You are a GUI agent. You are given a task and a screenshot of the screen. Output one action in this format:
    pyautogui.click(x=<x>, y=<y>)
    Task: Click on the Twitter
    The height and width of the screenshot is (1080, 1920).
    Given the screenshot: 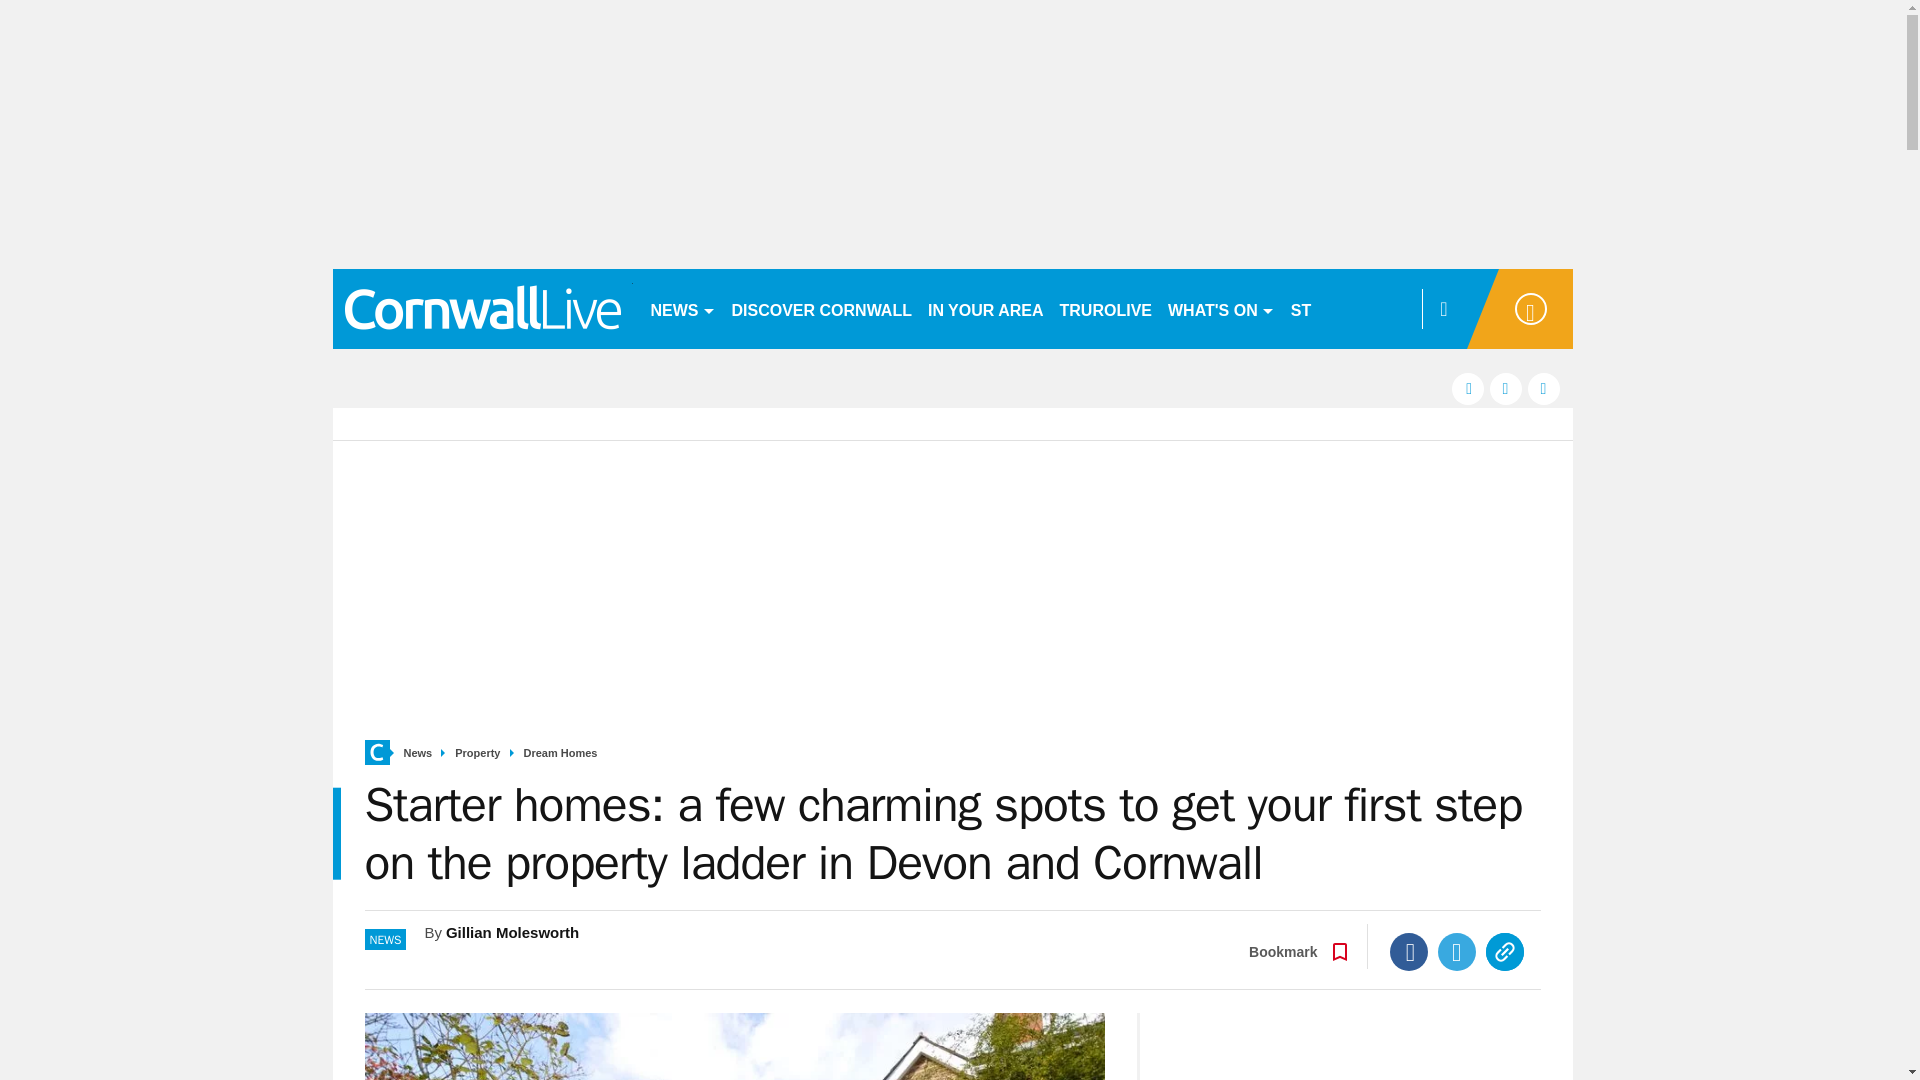 What is the action you would take?
    pyautogui.click(x=1457, y=952)
    